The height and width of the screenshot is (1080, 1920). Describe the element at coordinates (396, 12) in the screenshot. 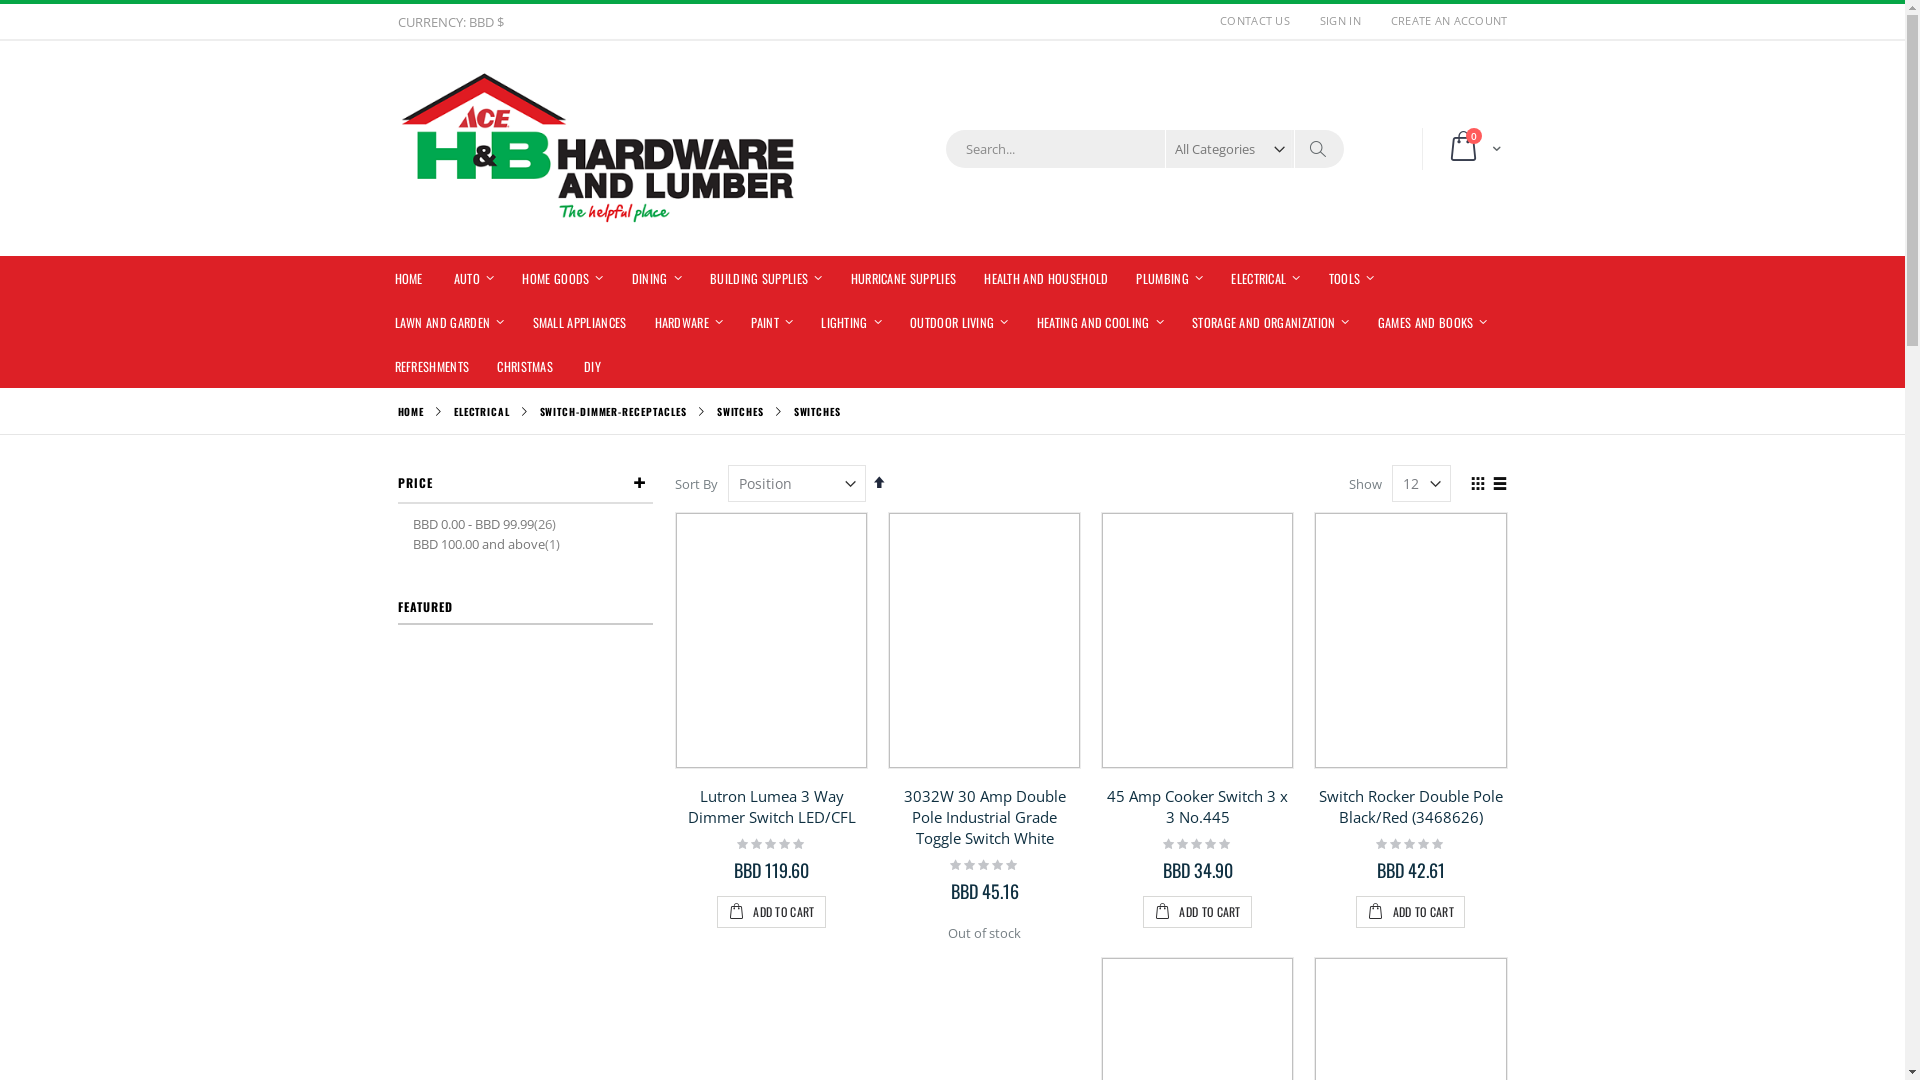

I see `Skip to Content` at that location.